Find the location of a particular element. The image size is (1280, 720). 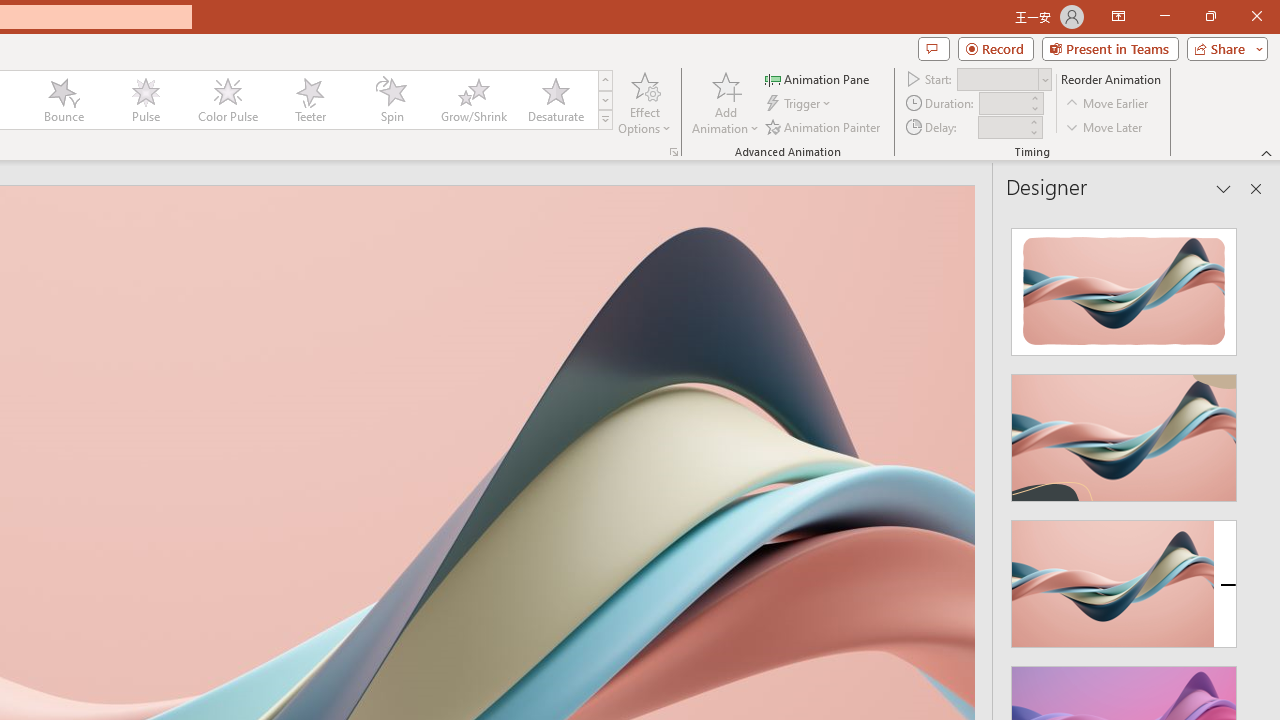

Color Pulse is located at coordinates (227, 100).